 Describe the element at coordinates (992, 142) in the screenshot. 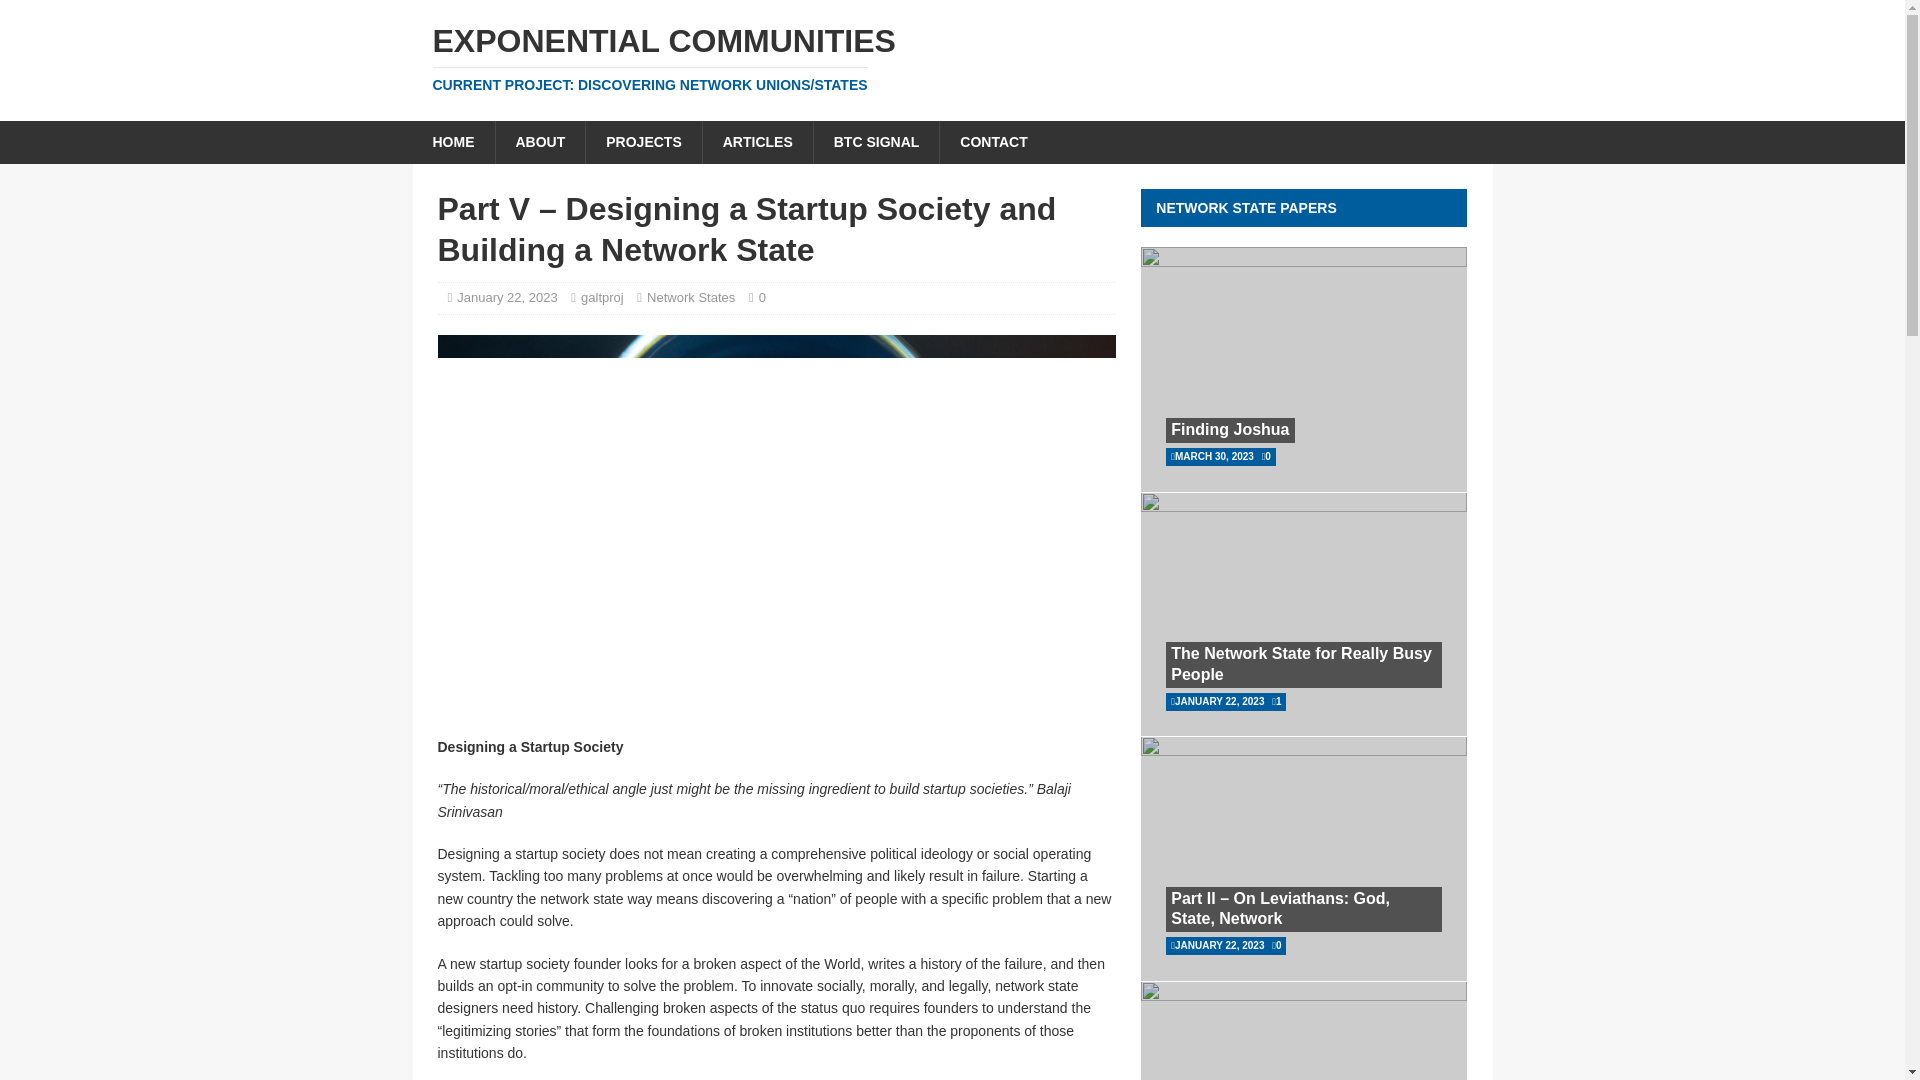

I see `CONTACT` at that location.